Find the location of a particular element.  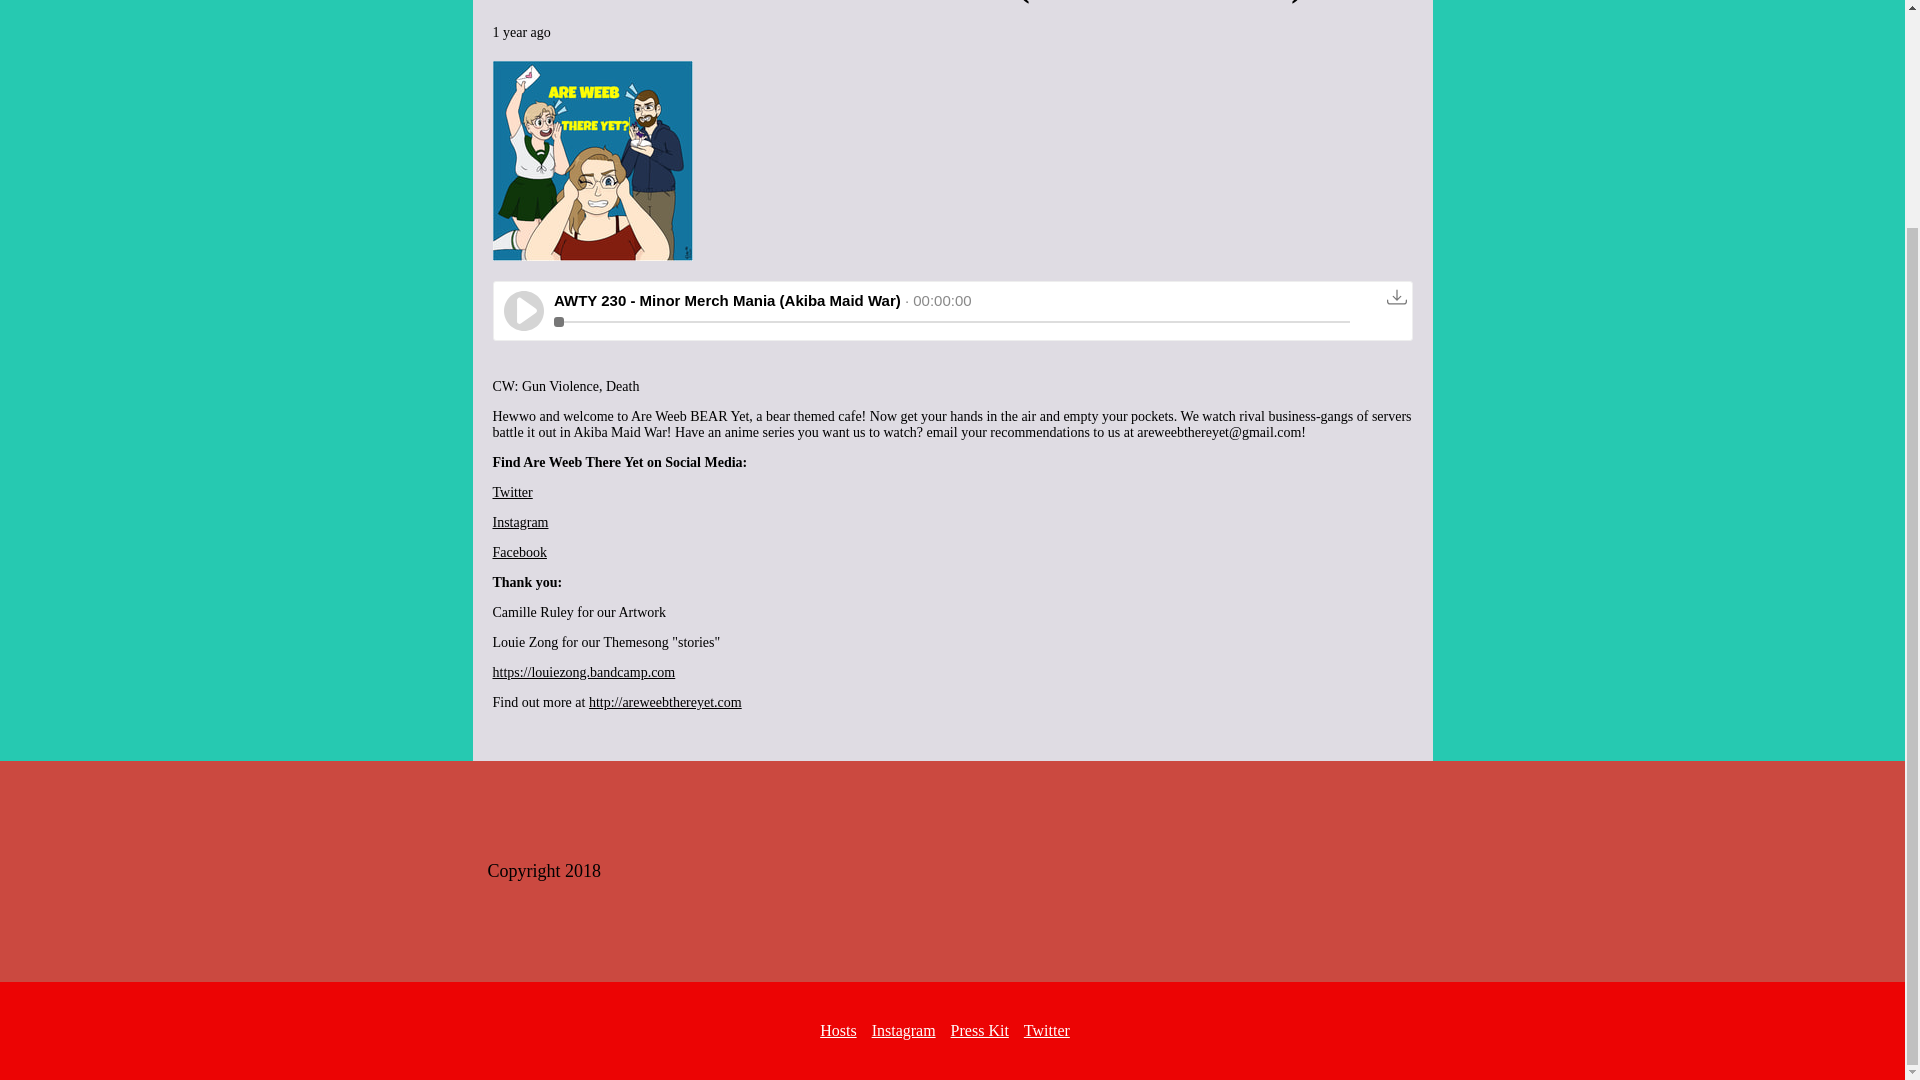

Hosts is located at coordinates (838, 1030).